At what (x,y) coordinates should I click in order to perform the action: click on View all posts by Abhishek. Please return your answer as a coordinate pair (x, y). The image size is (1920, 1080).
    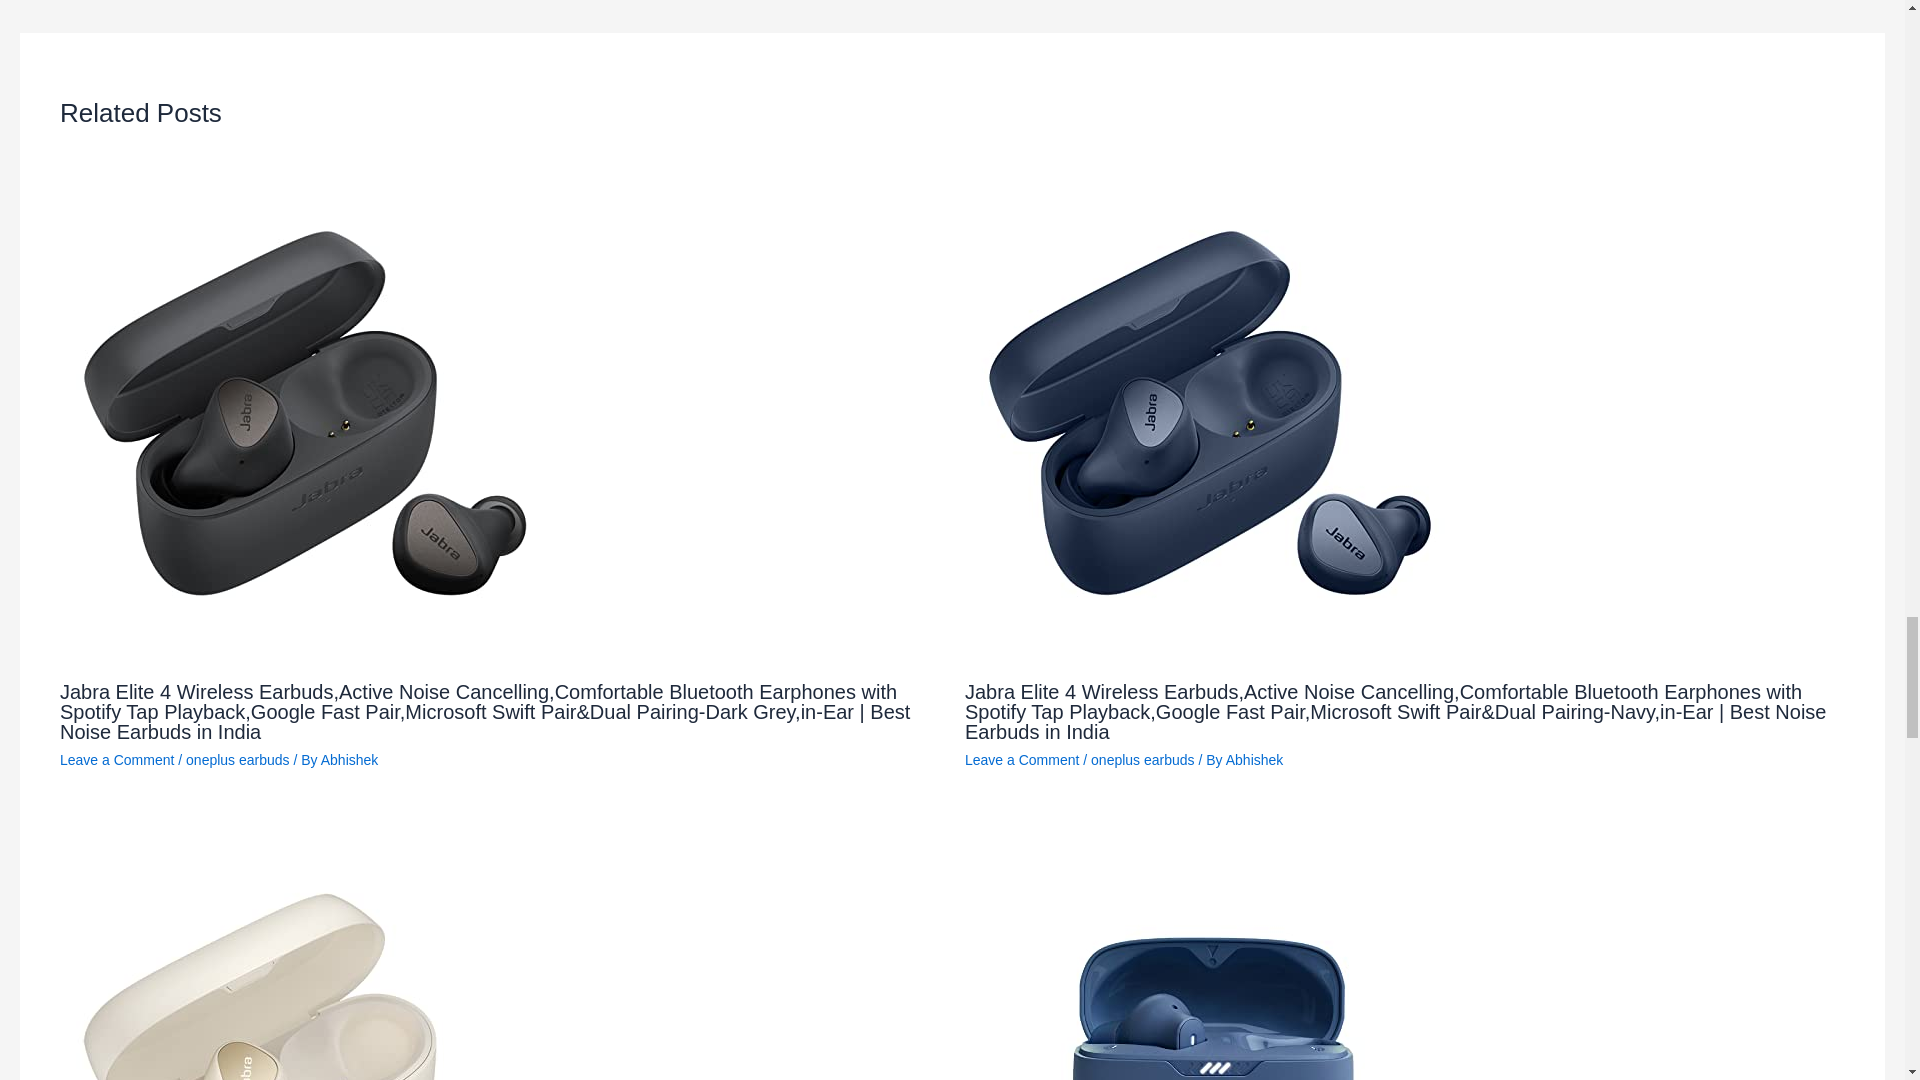
    Looking at the image, I should click on (349, 759).